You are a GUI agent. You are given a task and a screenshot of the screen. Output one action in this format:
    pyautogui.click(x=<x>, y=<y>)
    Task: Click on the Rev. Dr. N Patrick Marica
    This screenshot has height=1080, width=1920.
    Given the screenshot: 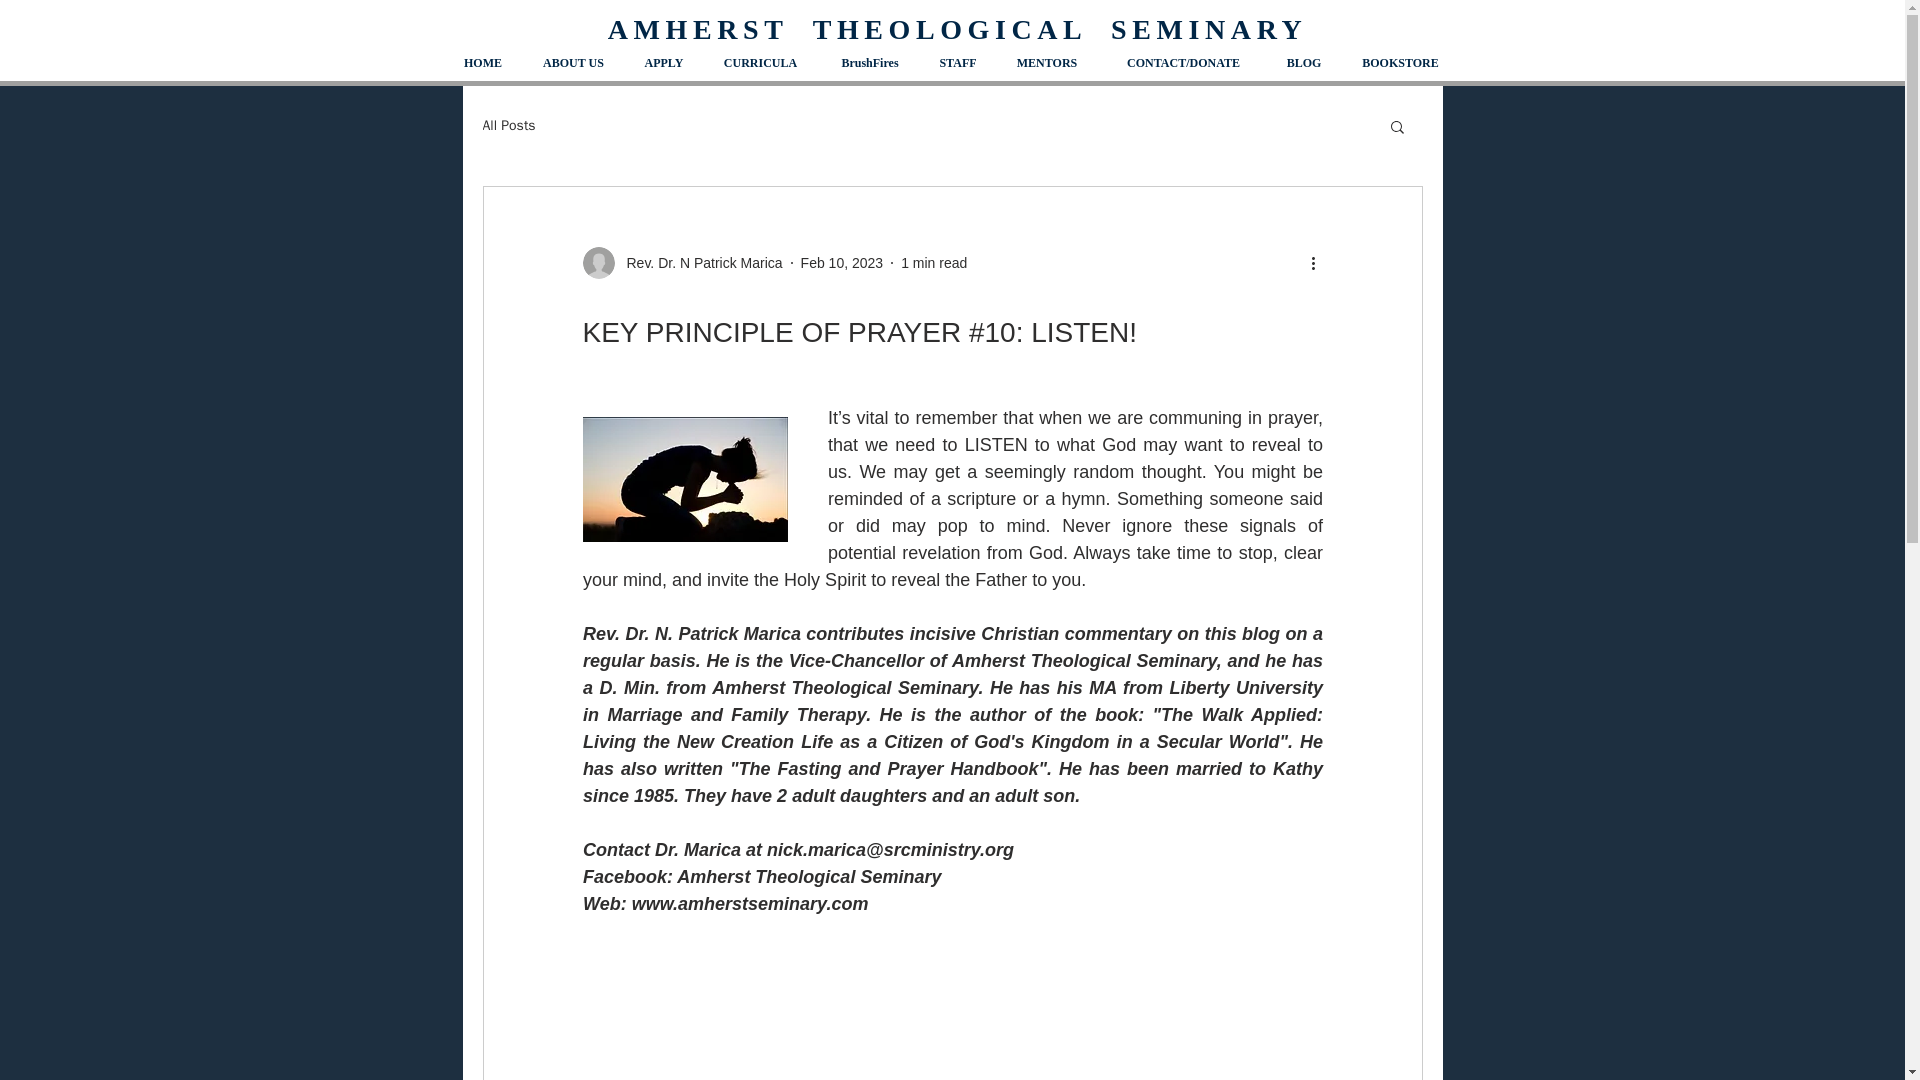 What is the action you would take?
    pyautogui.click(x=681, y=262)
    